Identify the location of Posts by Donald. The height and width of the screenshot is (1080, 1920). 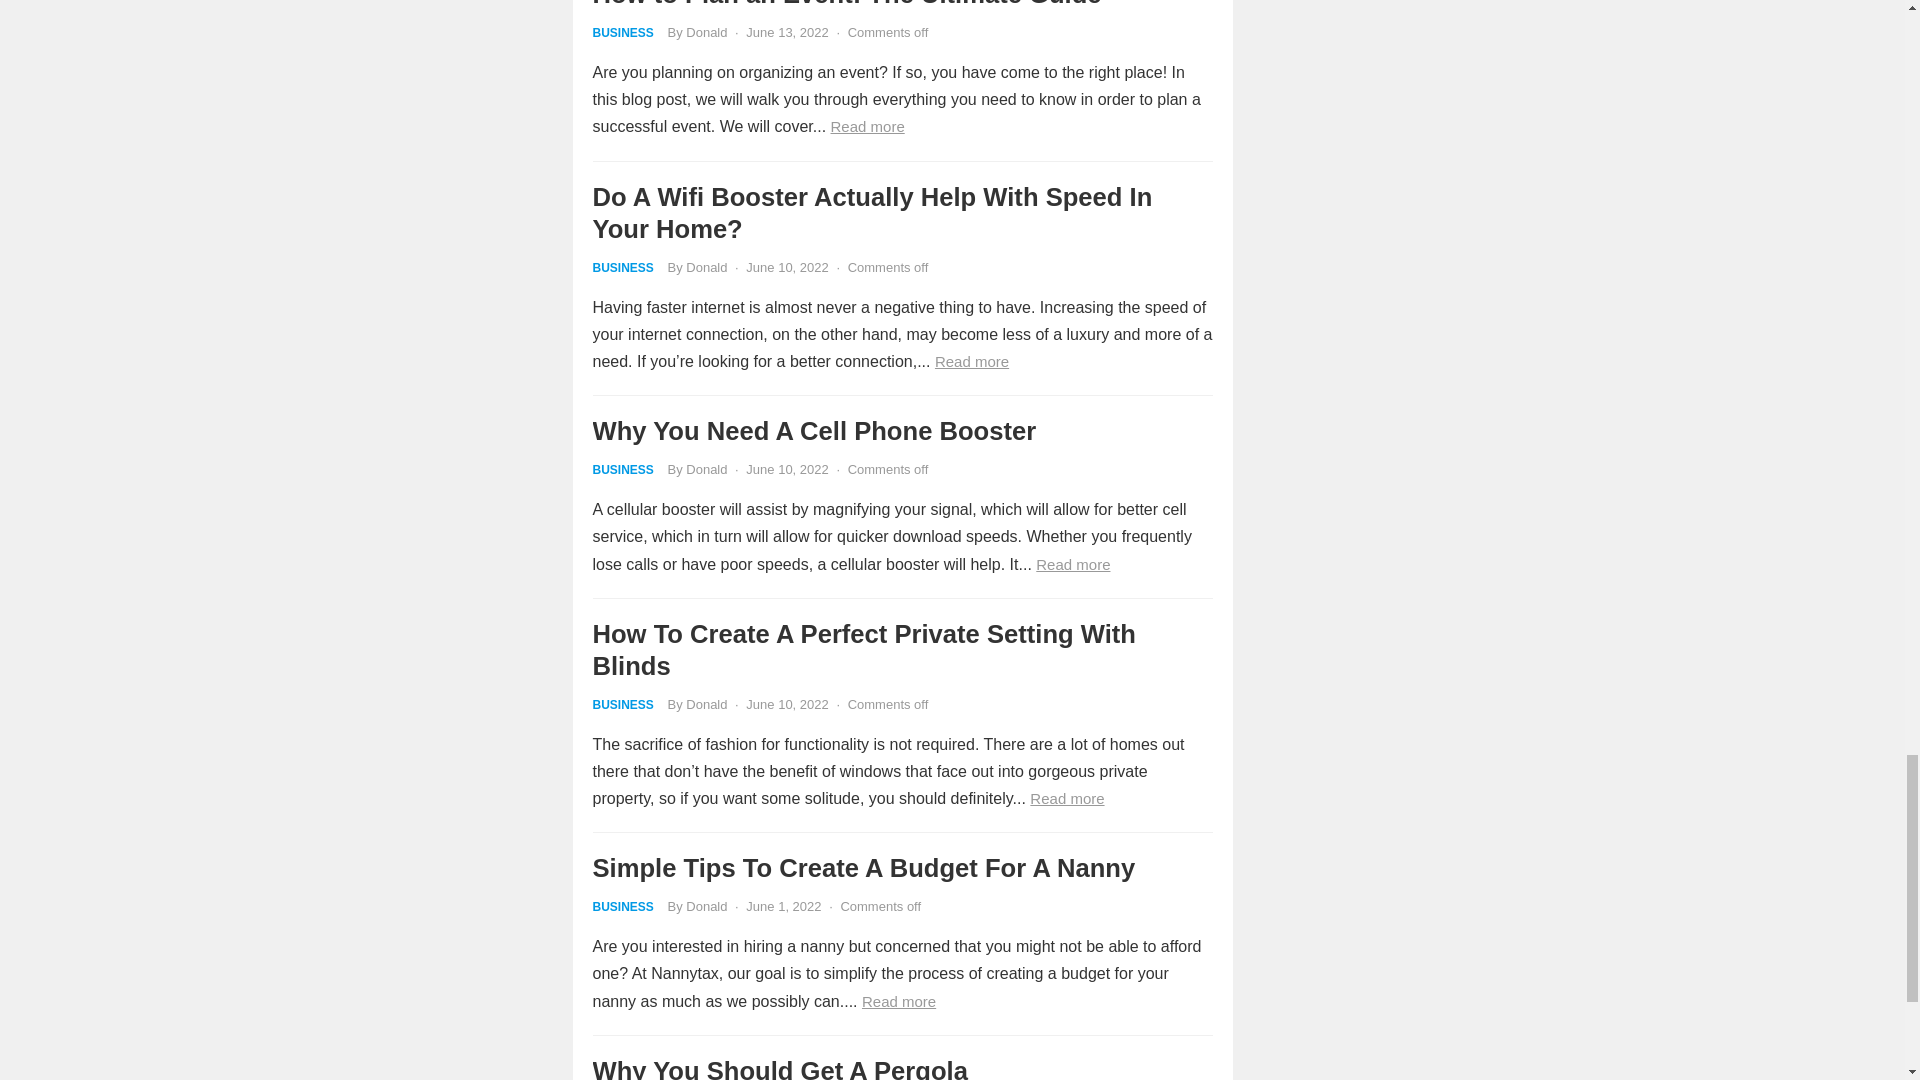
(706, 32).